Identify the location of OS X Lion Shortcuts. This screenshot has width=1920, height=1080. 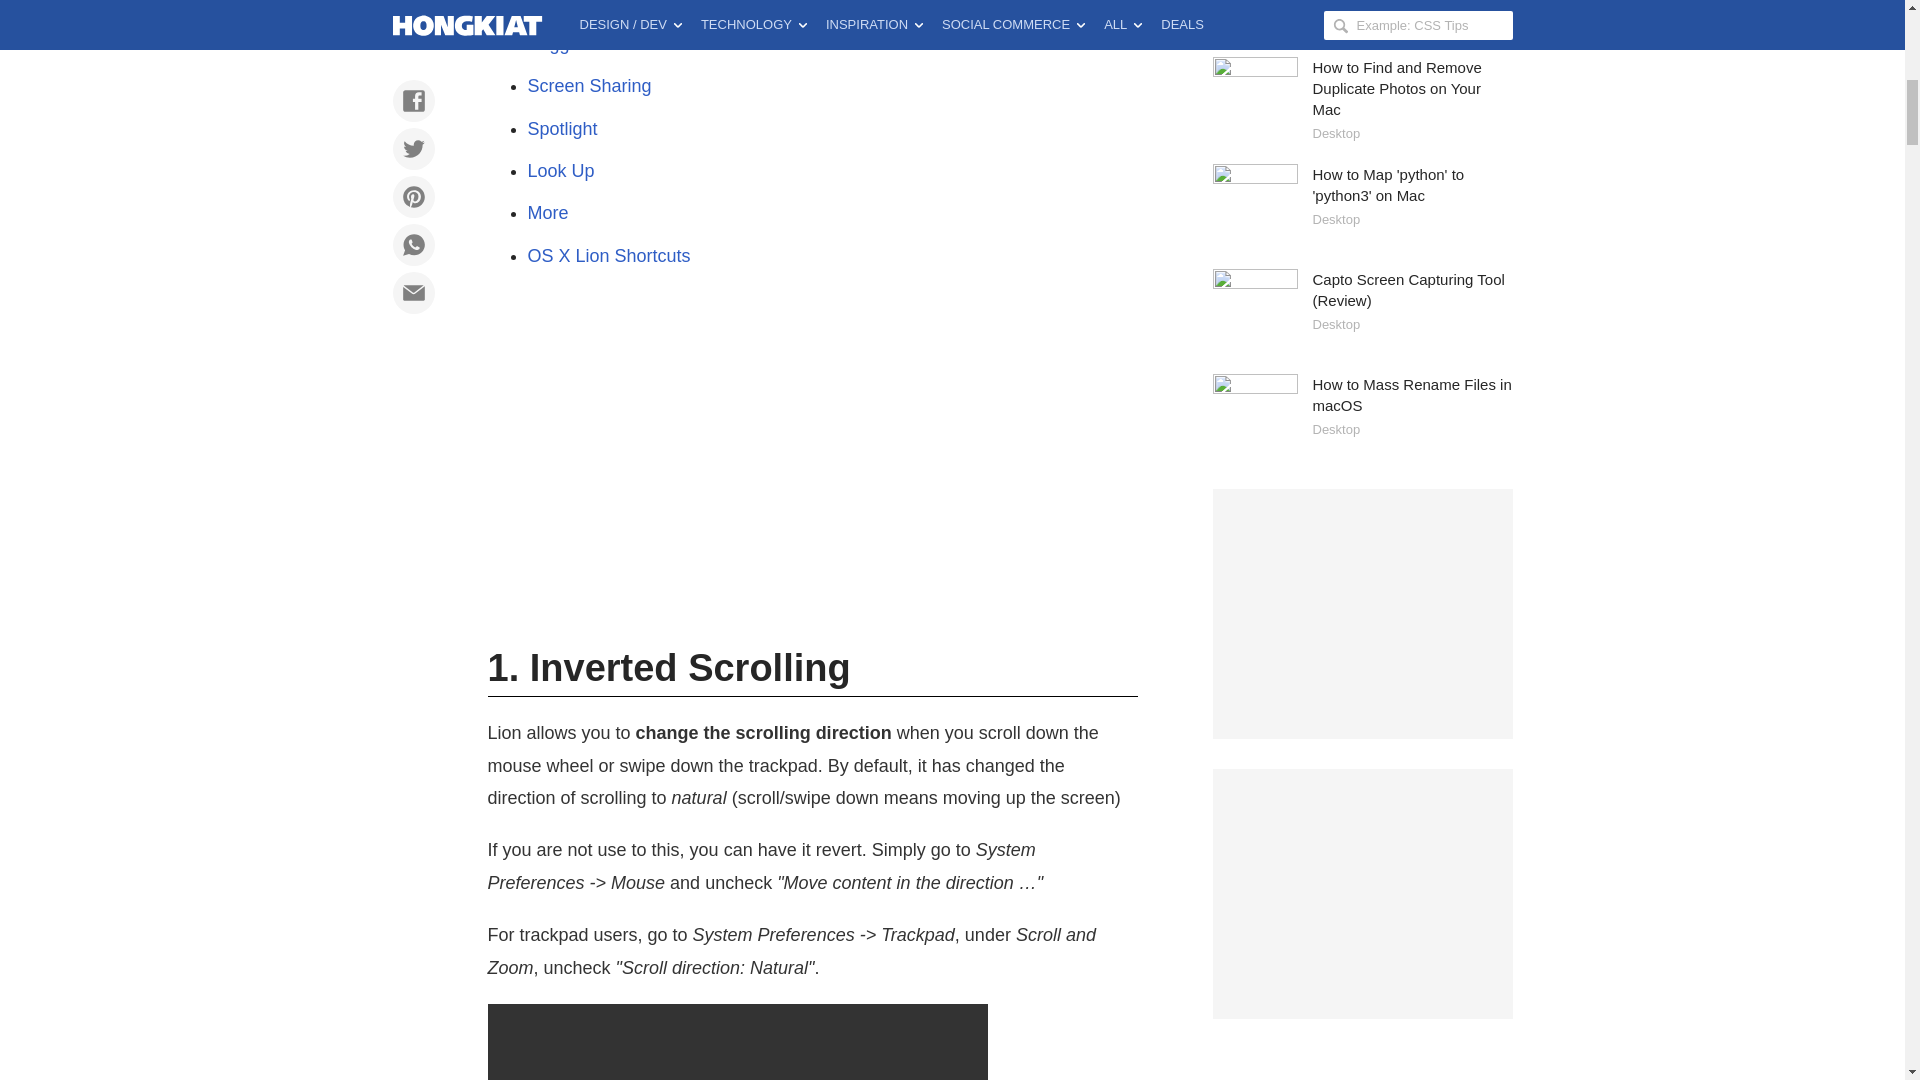
(610, 256).